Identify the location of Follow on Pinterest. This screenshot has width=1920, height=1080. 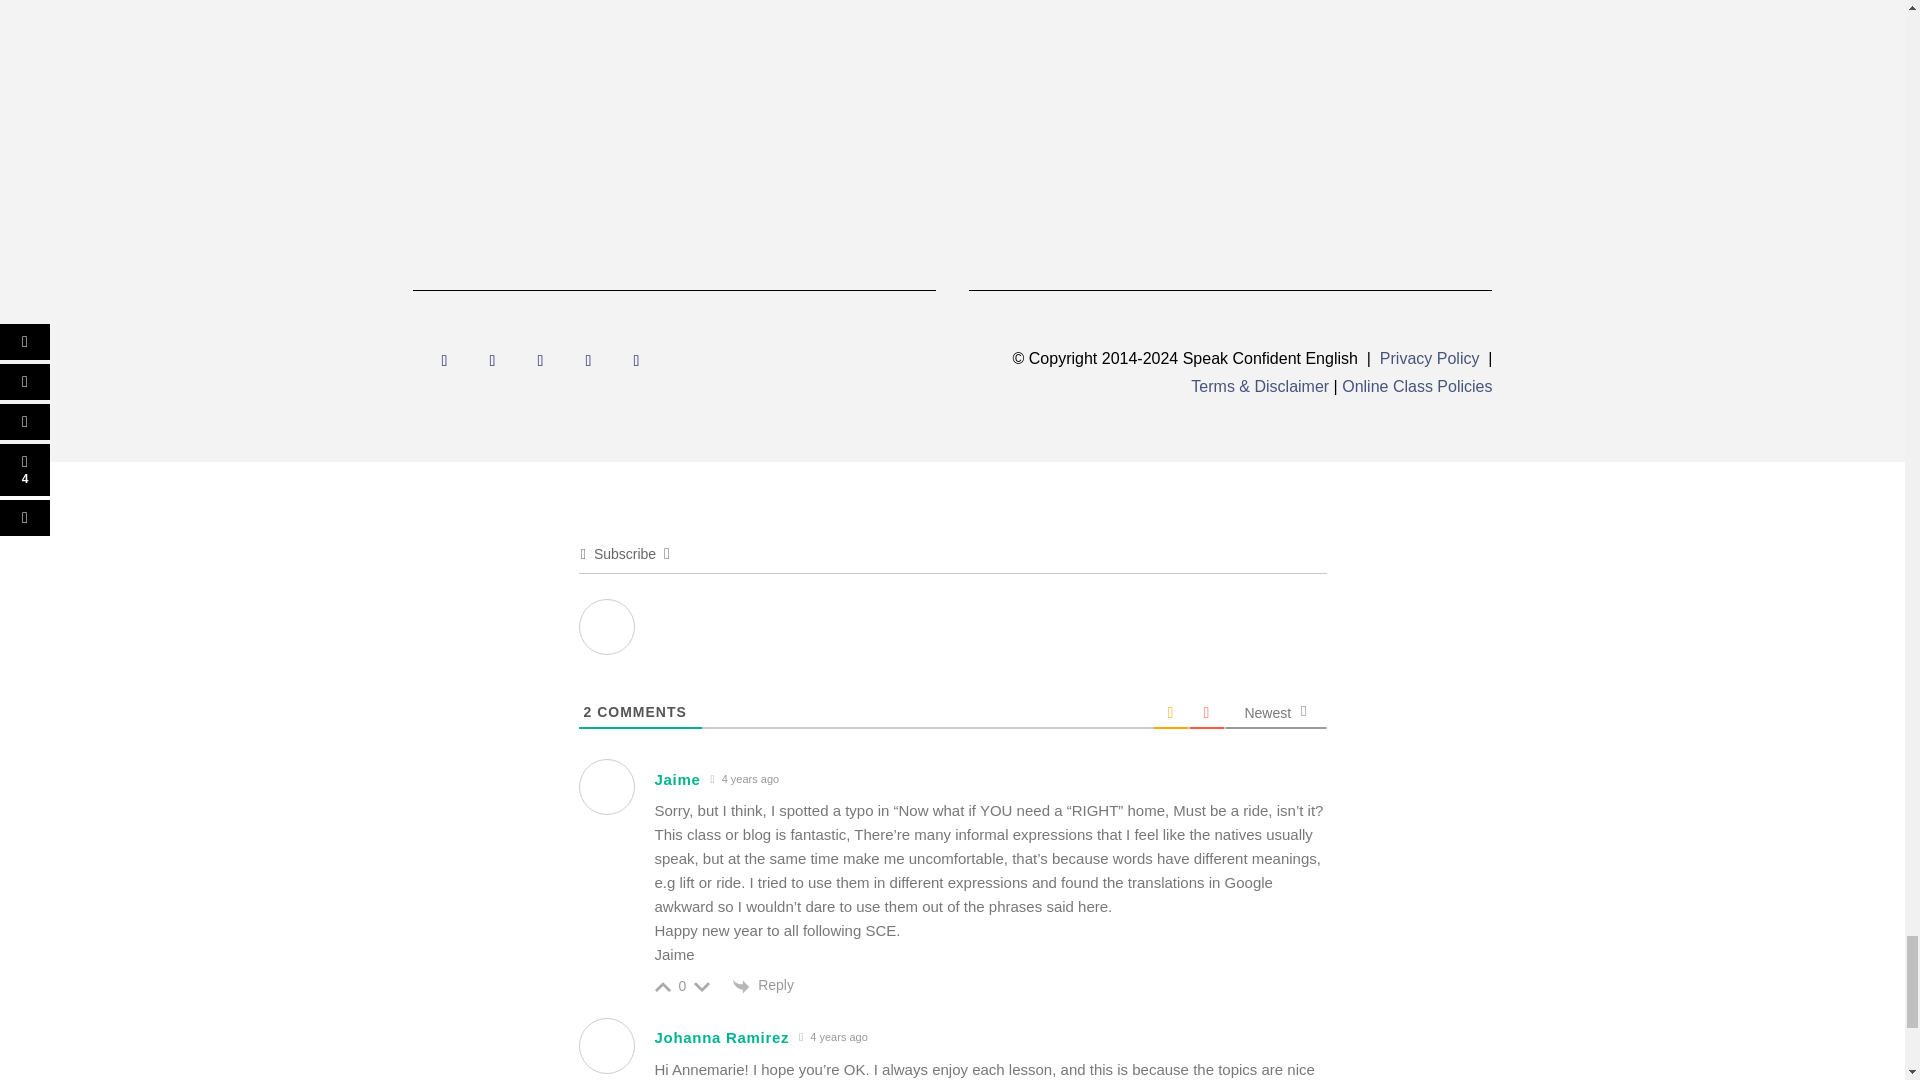
(636, 360).